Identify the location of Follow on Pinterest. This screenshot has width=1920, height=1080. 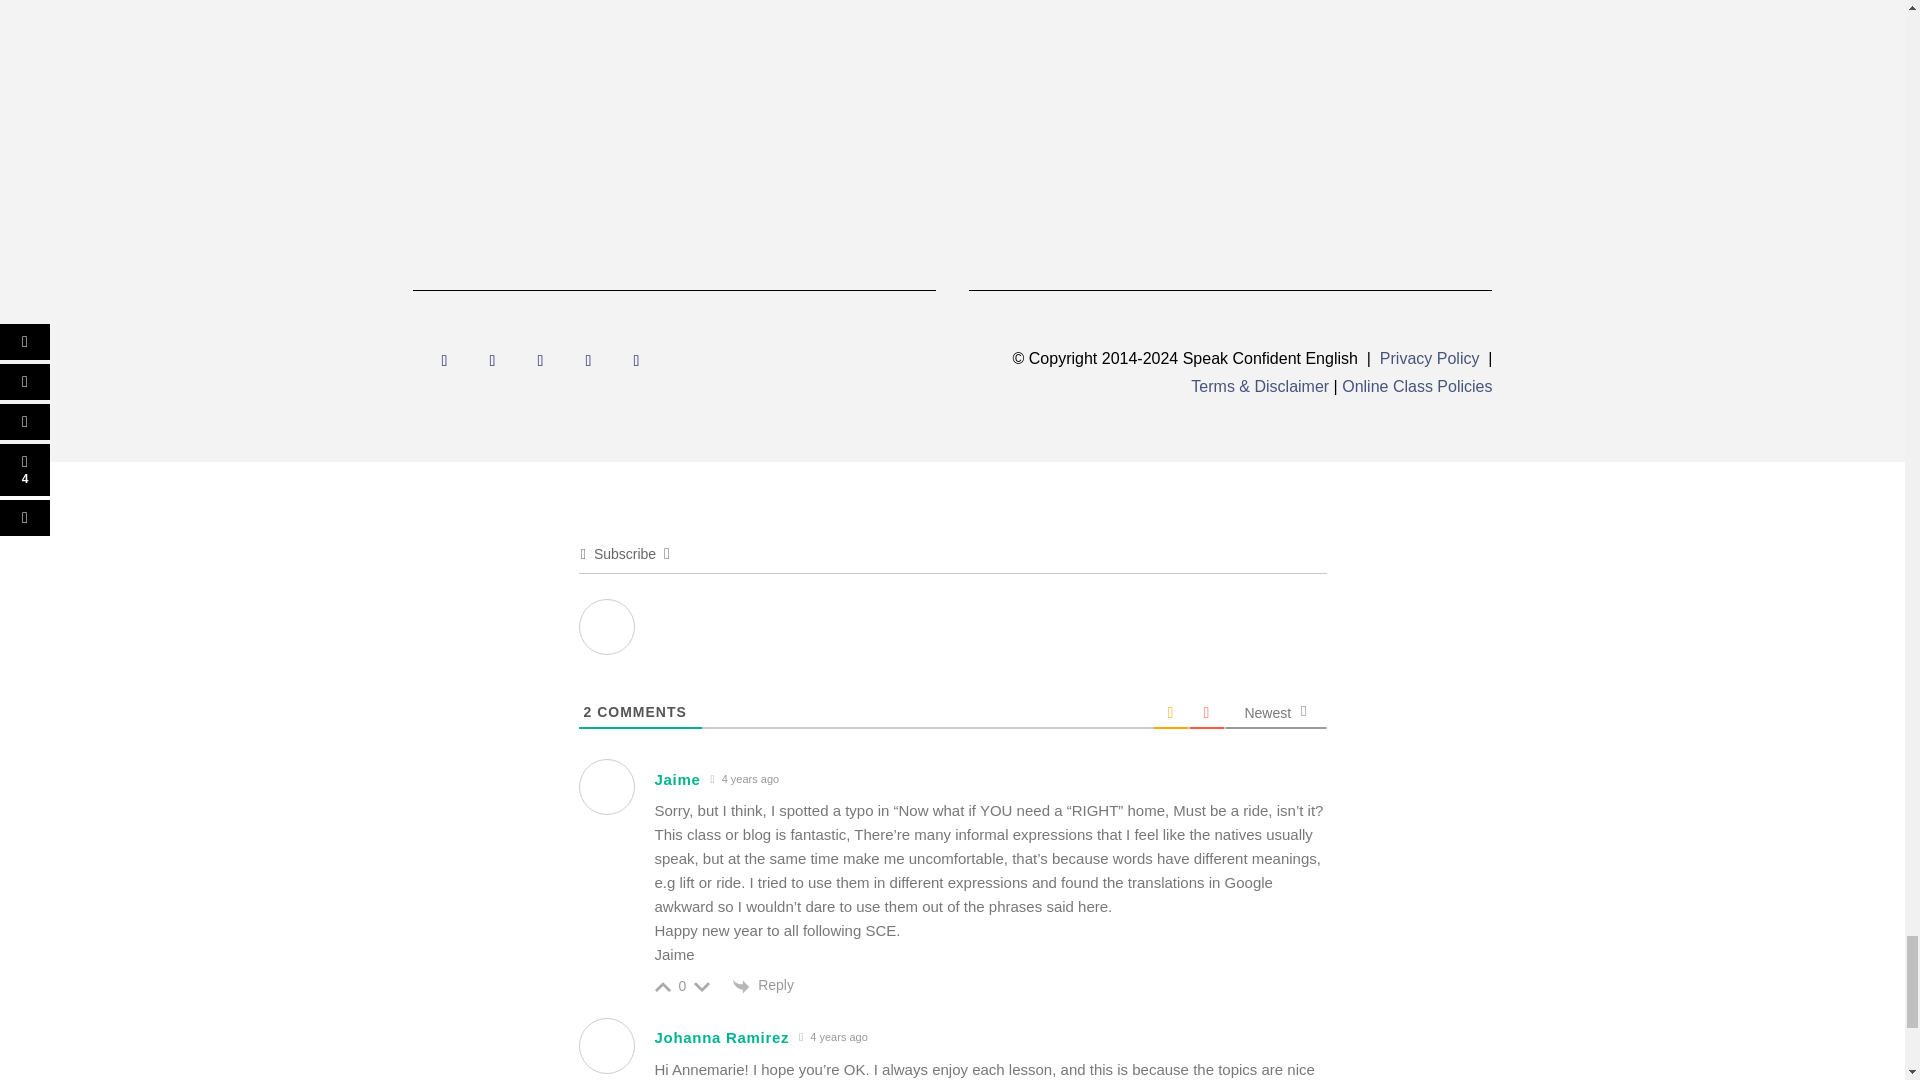
(636, 360).